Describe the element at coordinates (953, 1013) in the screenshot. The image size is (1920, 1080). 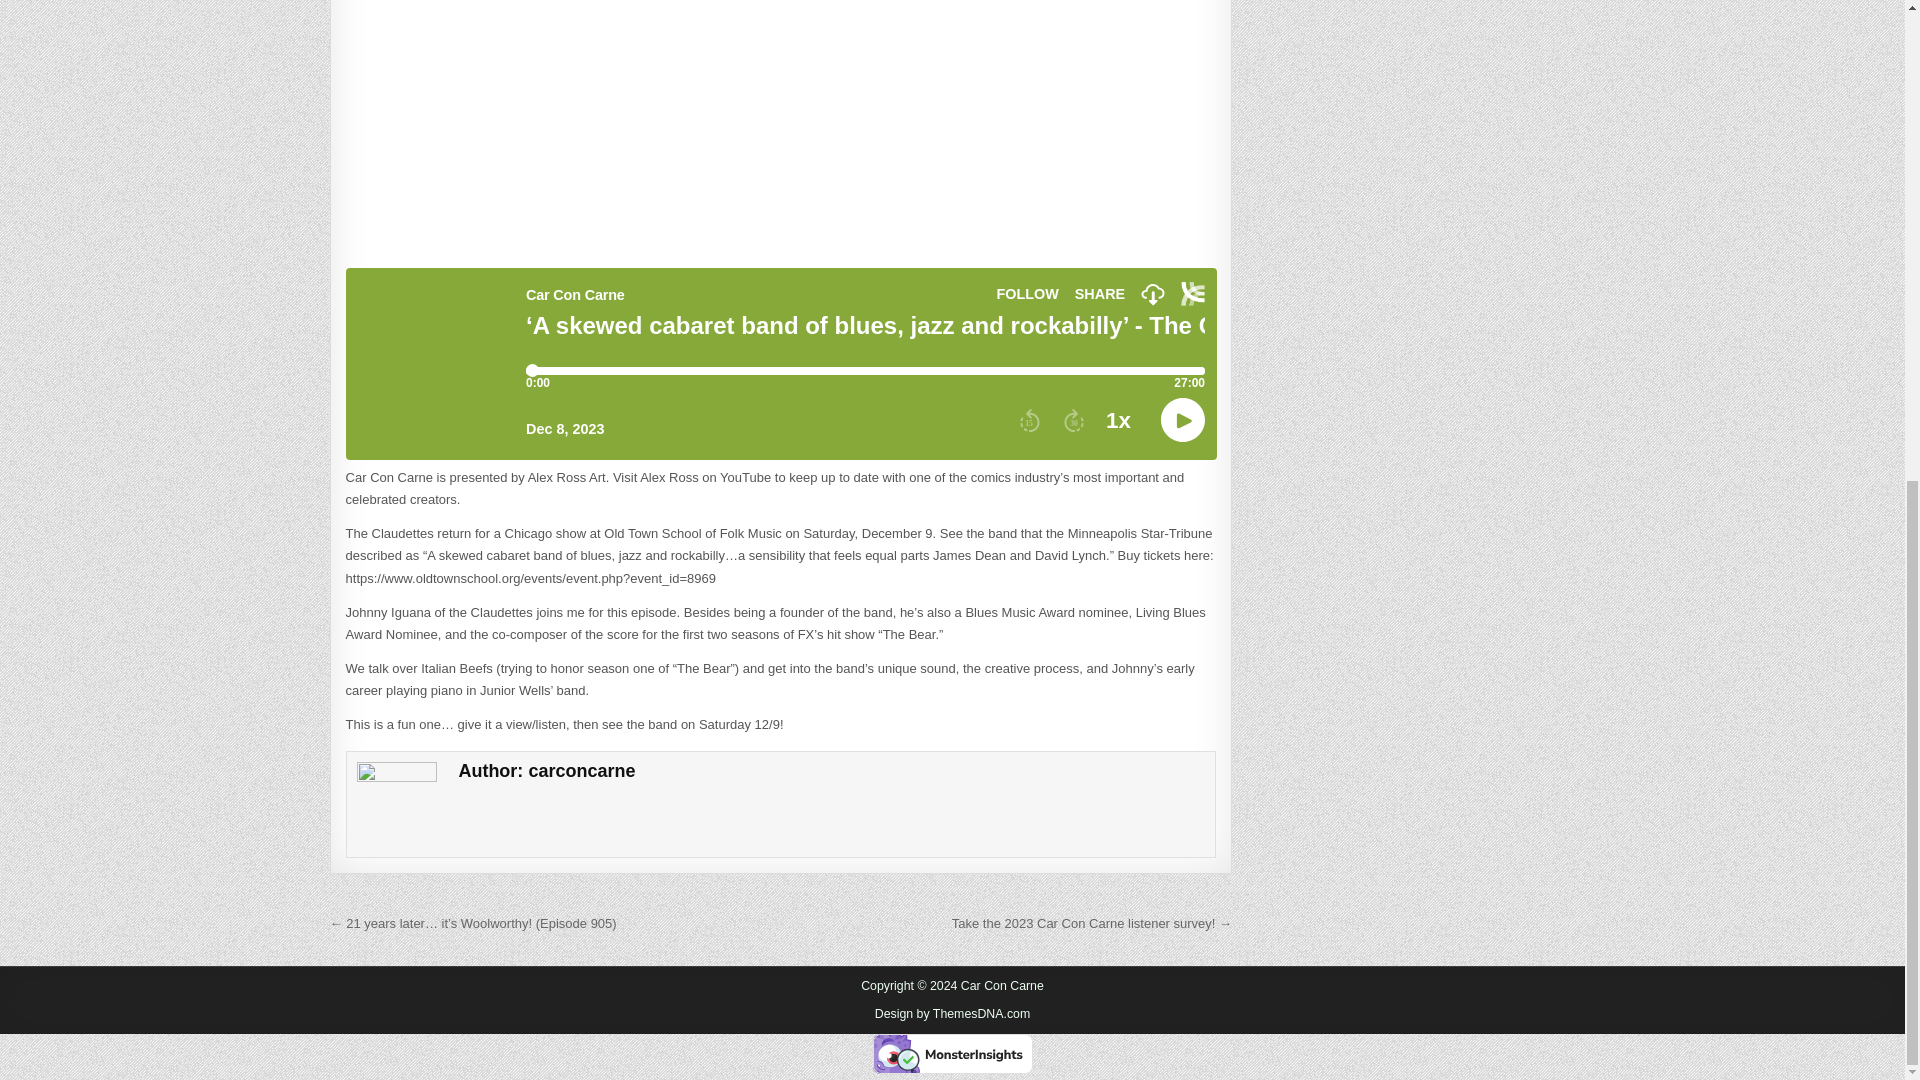
I see `Design by ThemesDNA.com` at that location.